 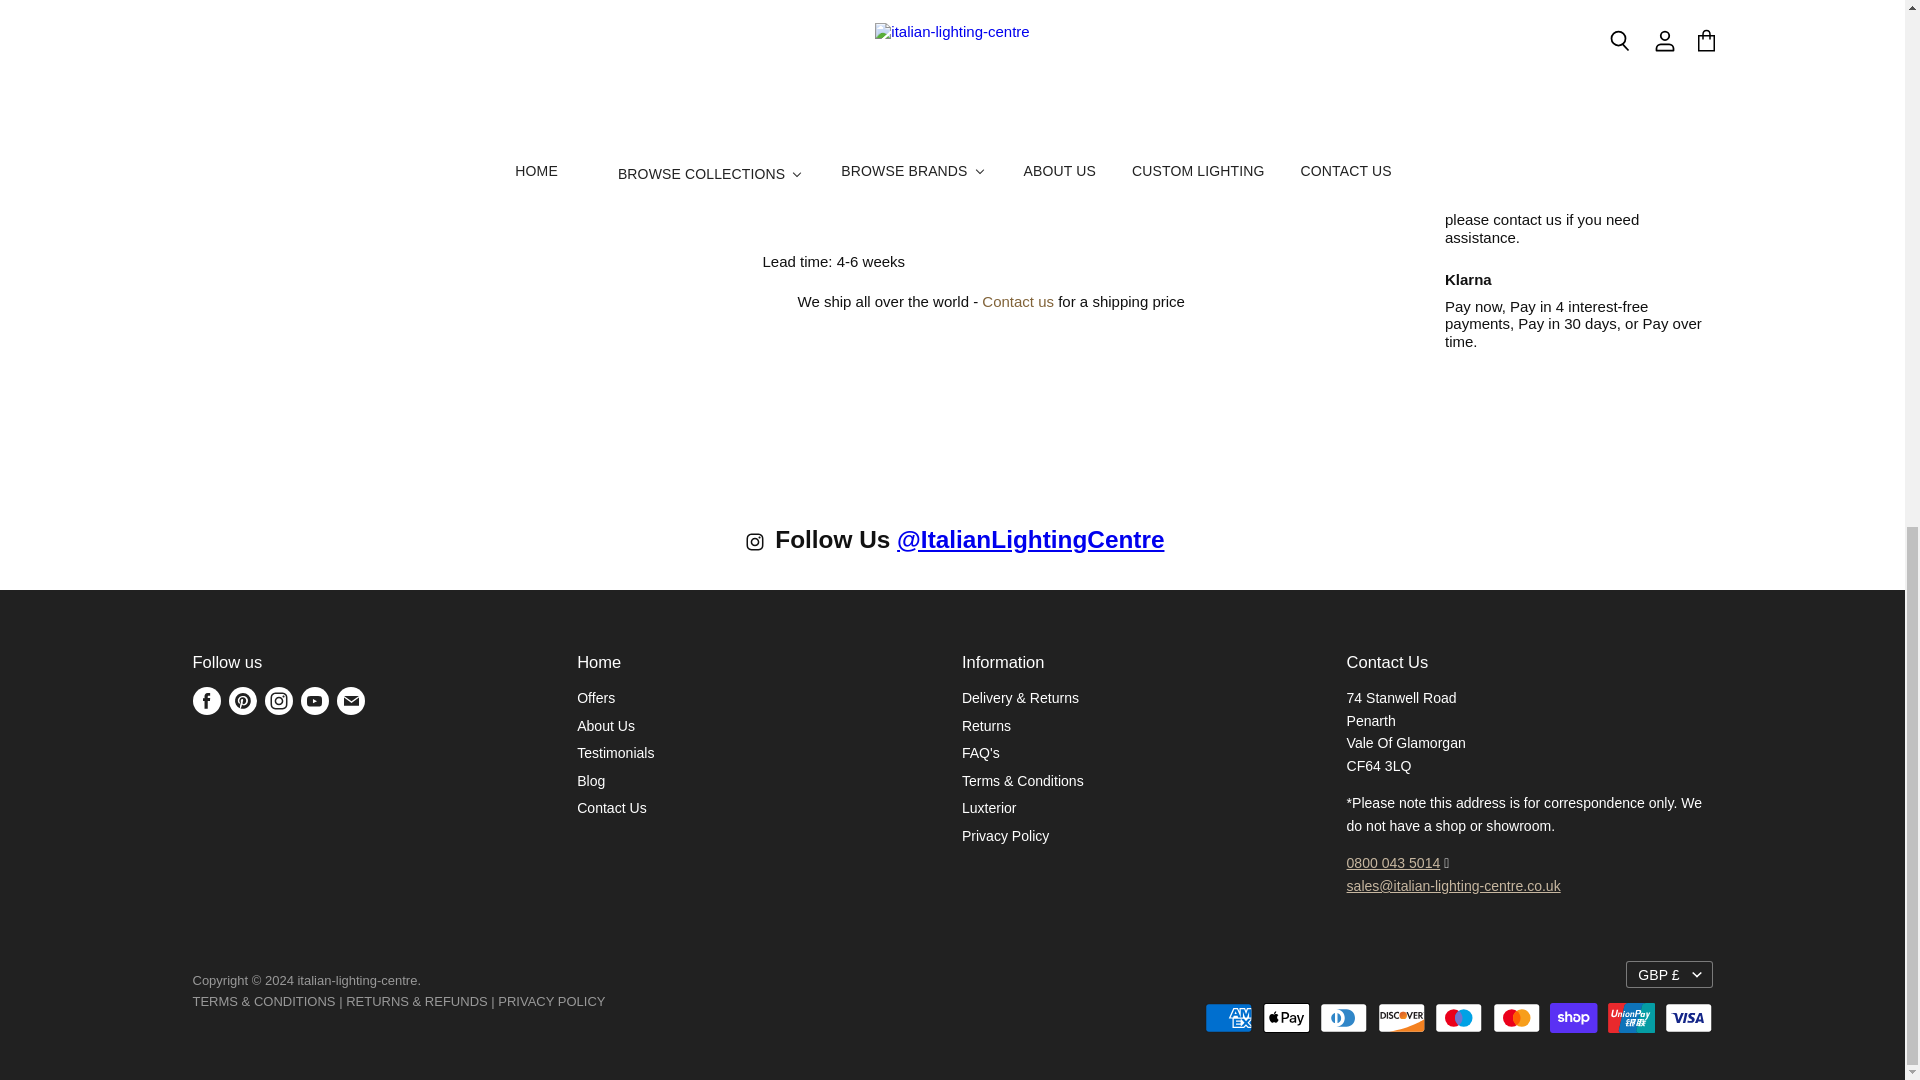 I want to click on Youtube, so click(x=314, y=700).